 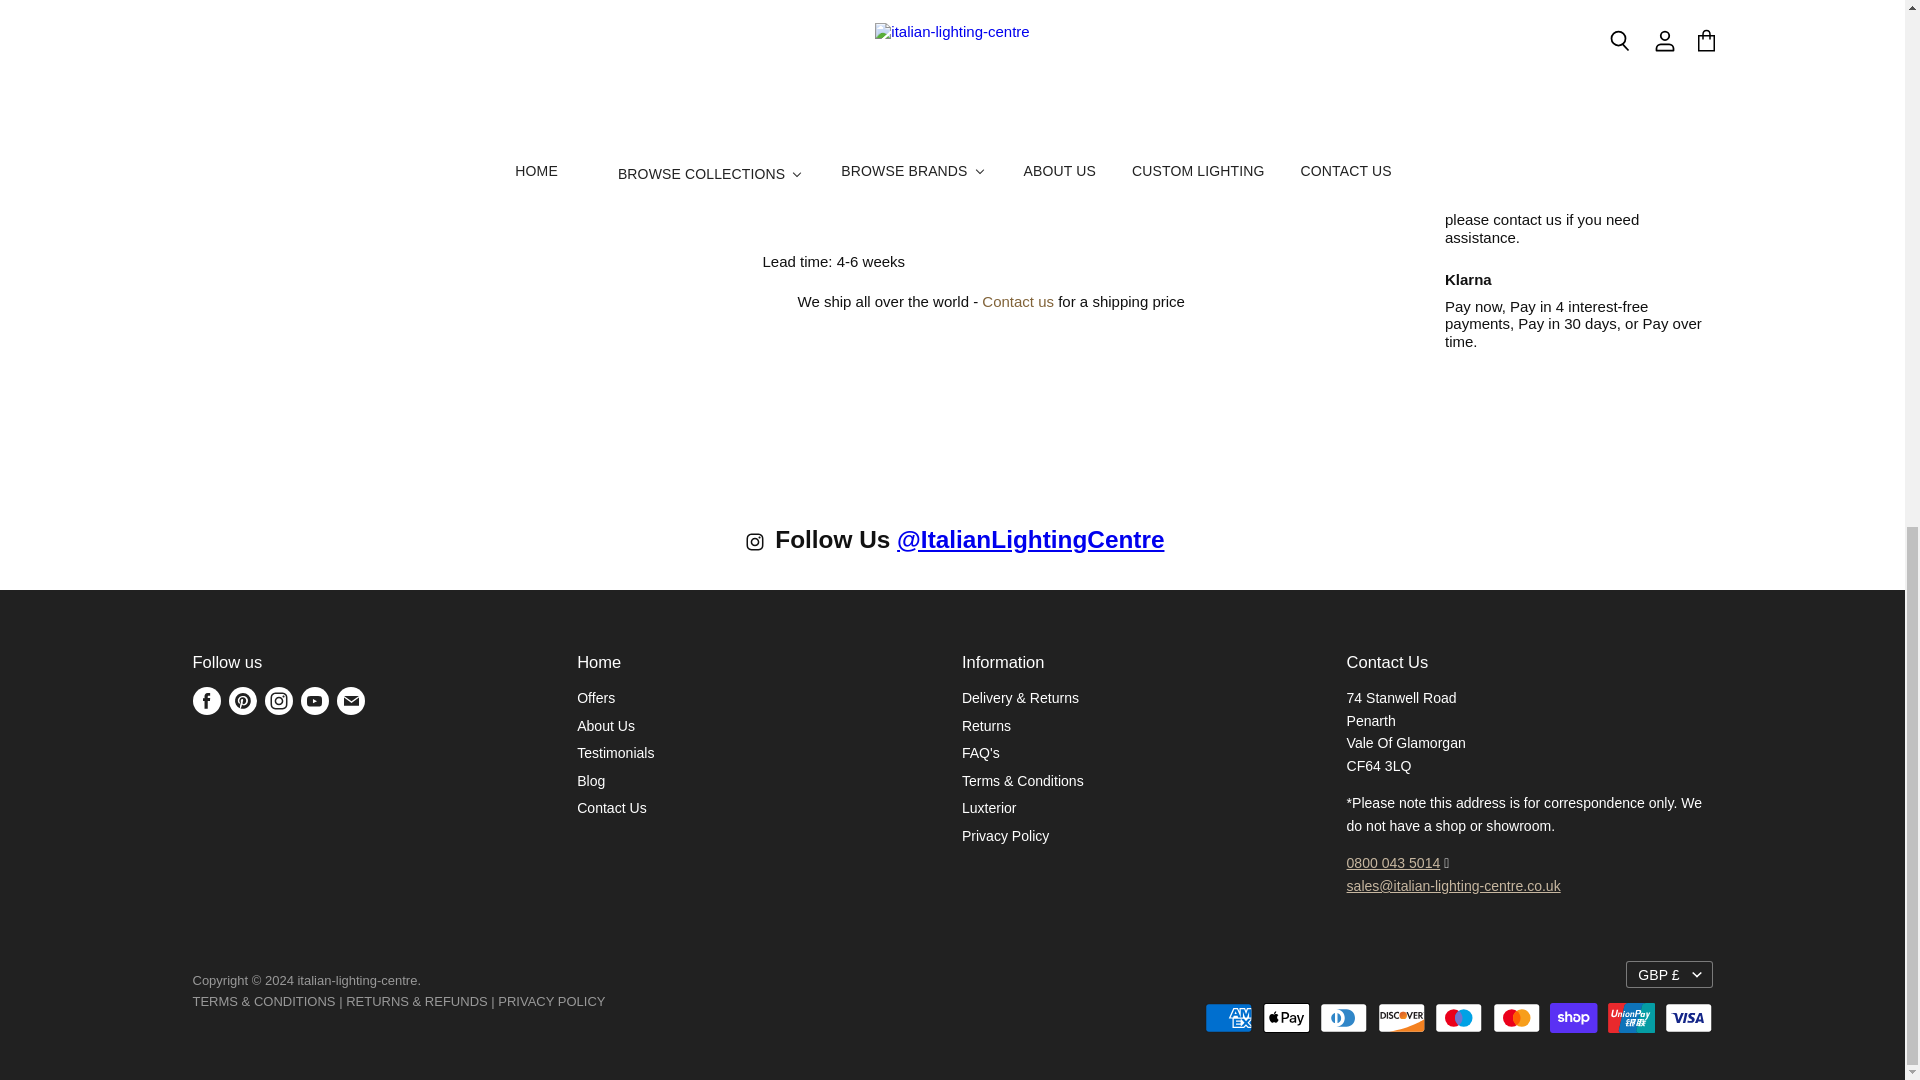 I want to click on Youtube, so click(x=314, y=700).